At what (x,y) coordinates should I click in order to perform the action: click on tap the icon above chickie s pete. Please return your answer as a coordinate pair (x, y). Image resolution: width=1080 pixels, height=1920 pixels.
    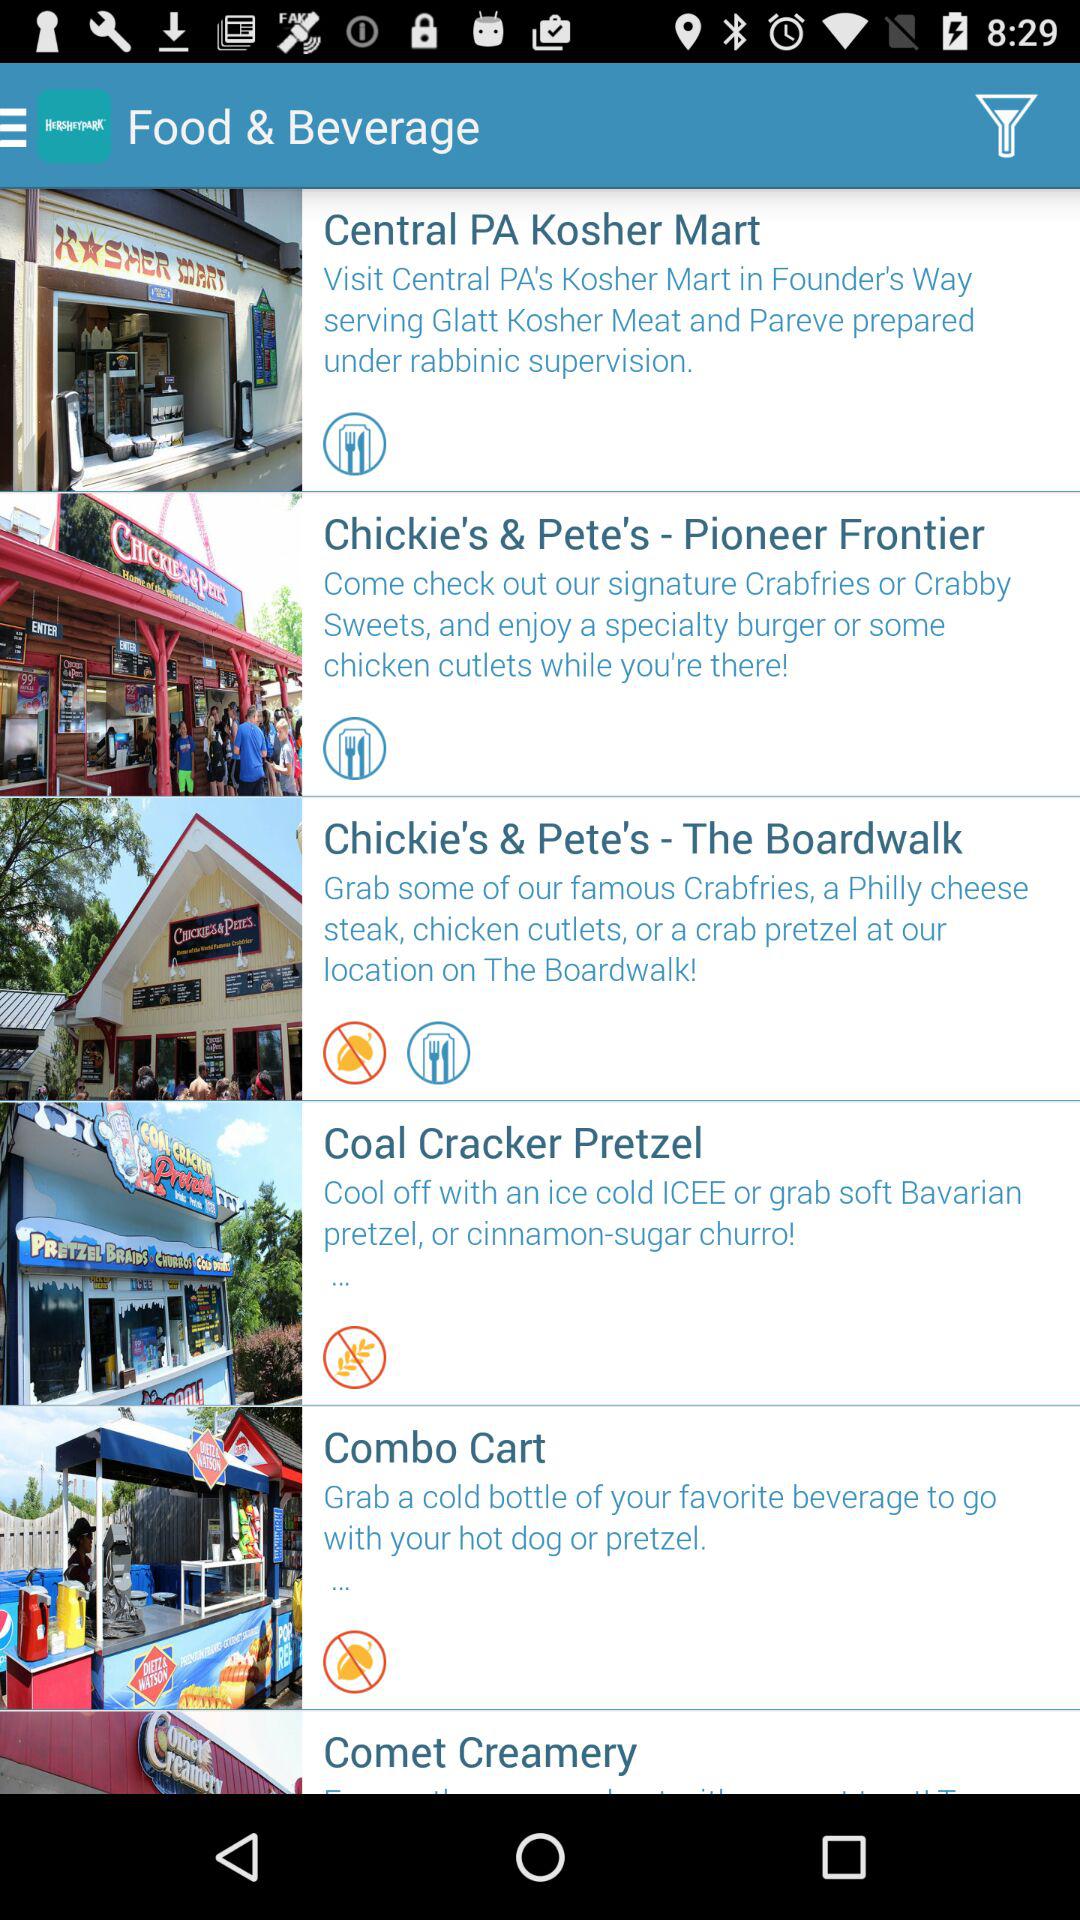
    Looking at the image, I should click on (354, 444).